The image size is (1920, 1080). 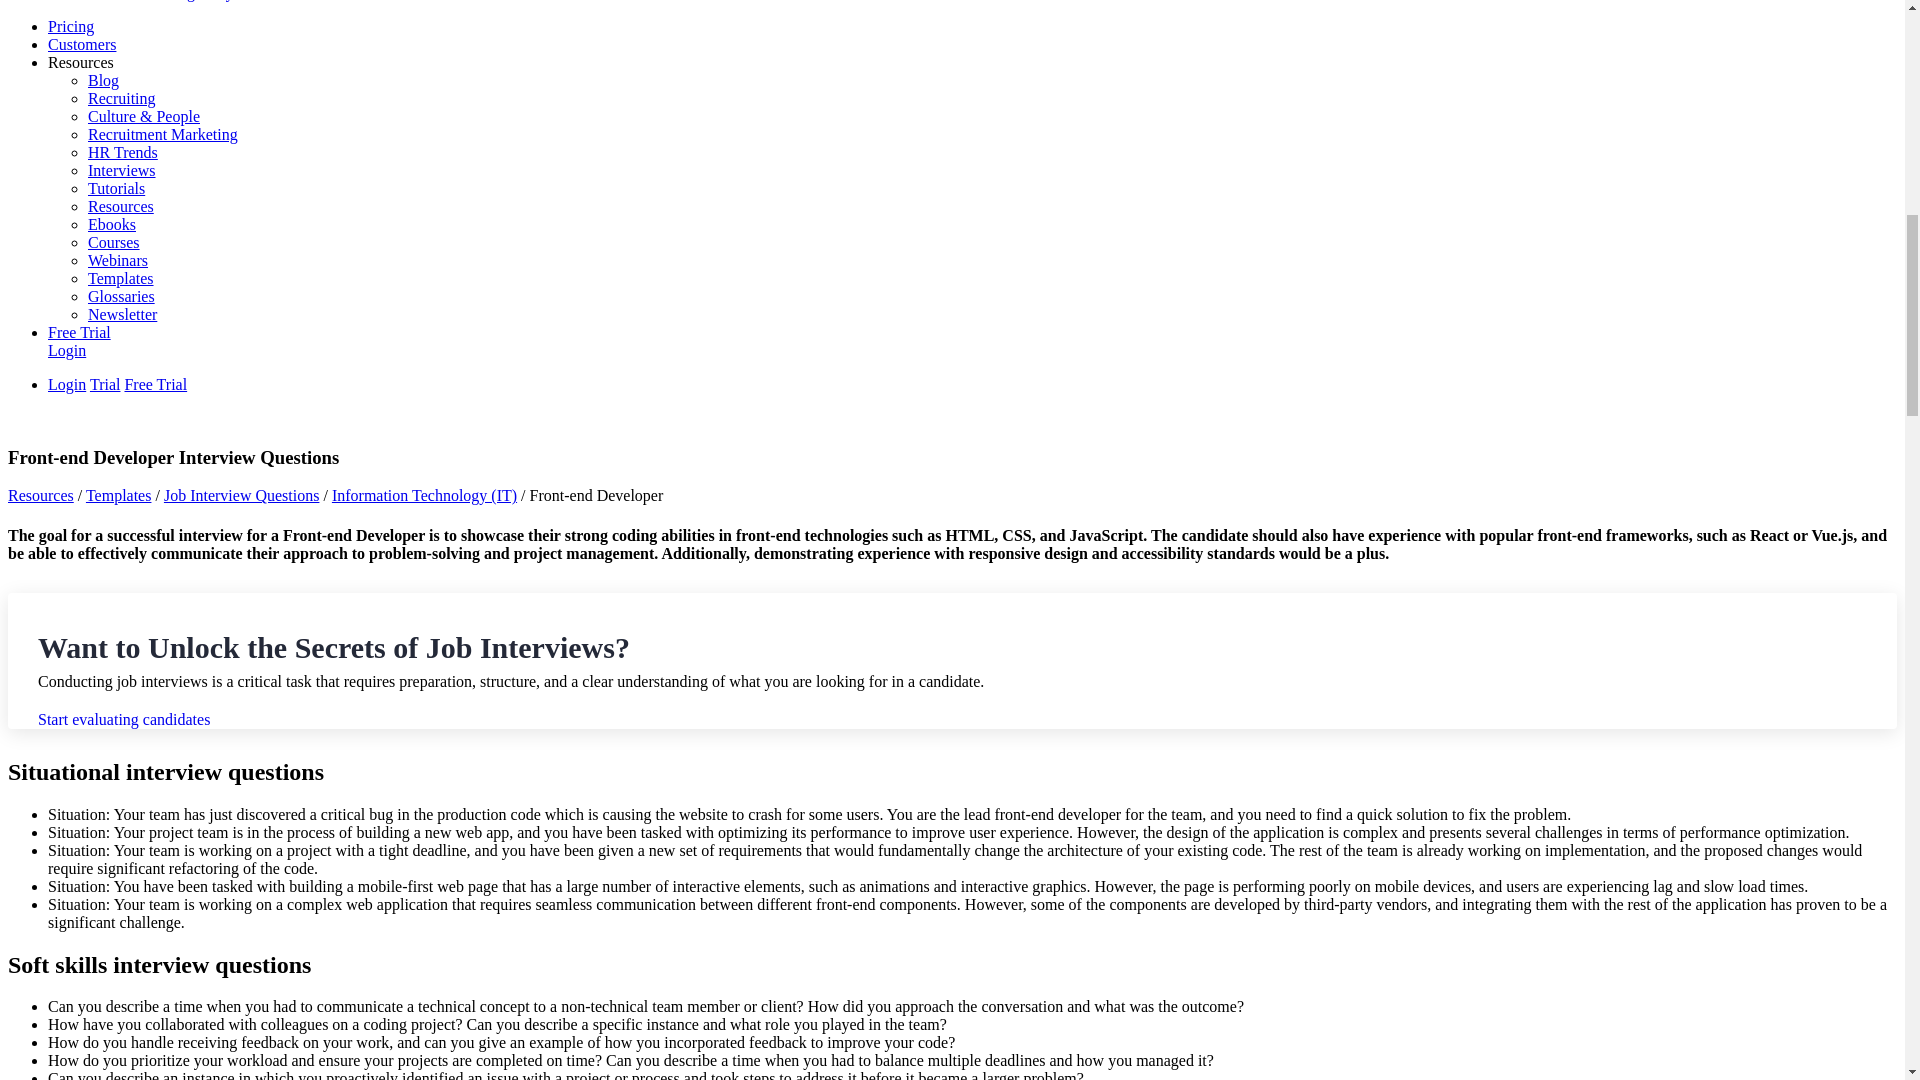 I want to click on Templates, so click(x=118, y=496).